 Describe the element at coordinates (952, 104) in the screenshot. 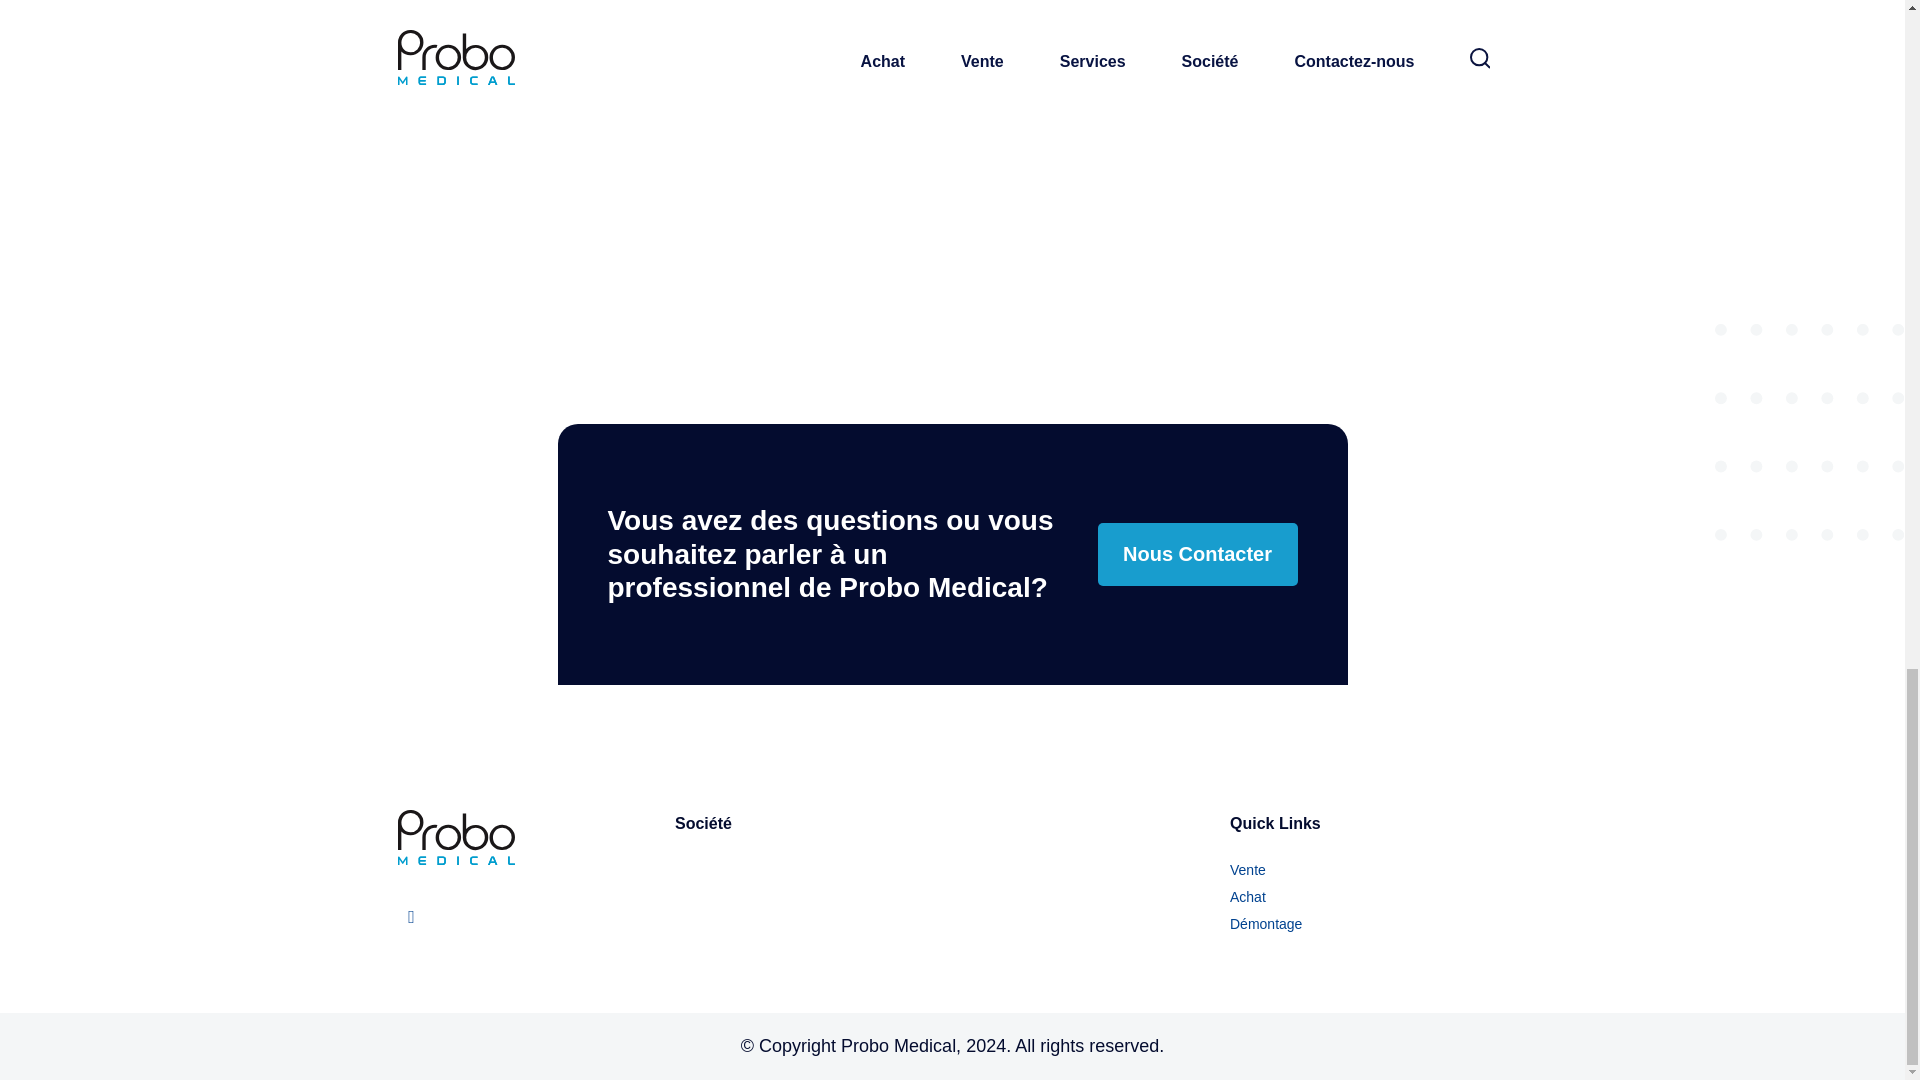

I see `Sales team` at that location.